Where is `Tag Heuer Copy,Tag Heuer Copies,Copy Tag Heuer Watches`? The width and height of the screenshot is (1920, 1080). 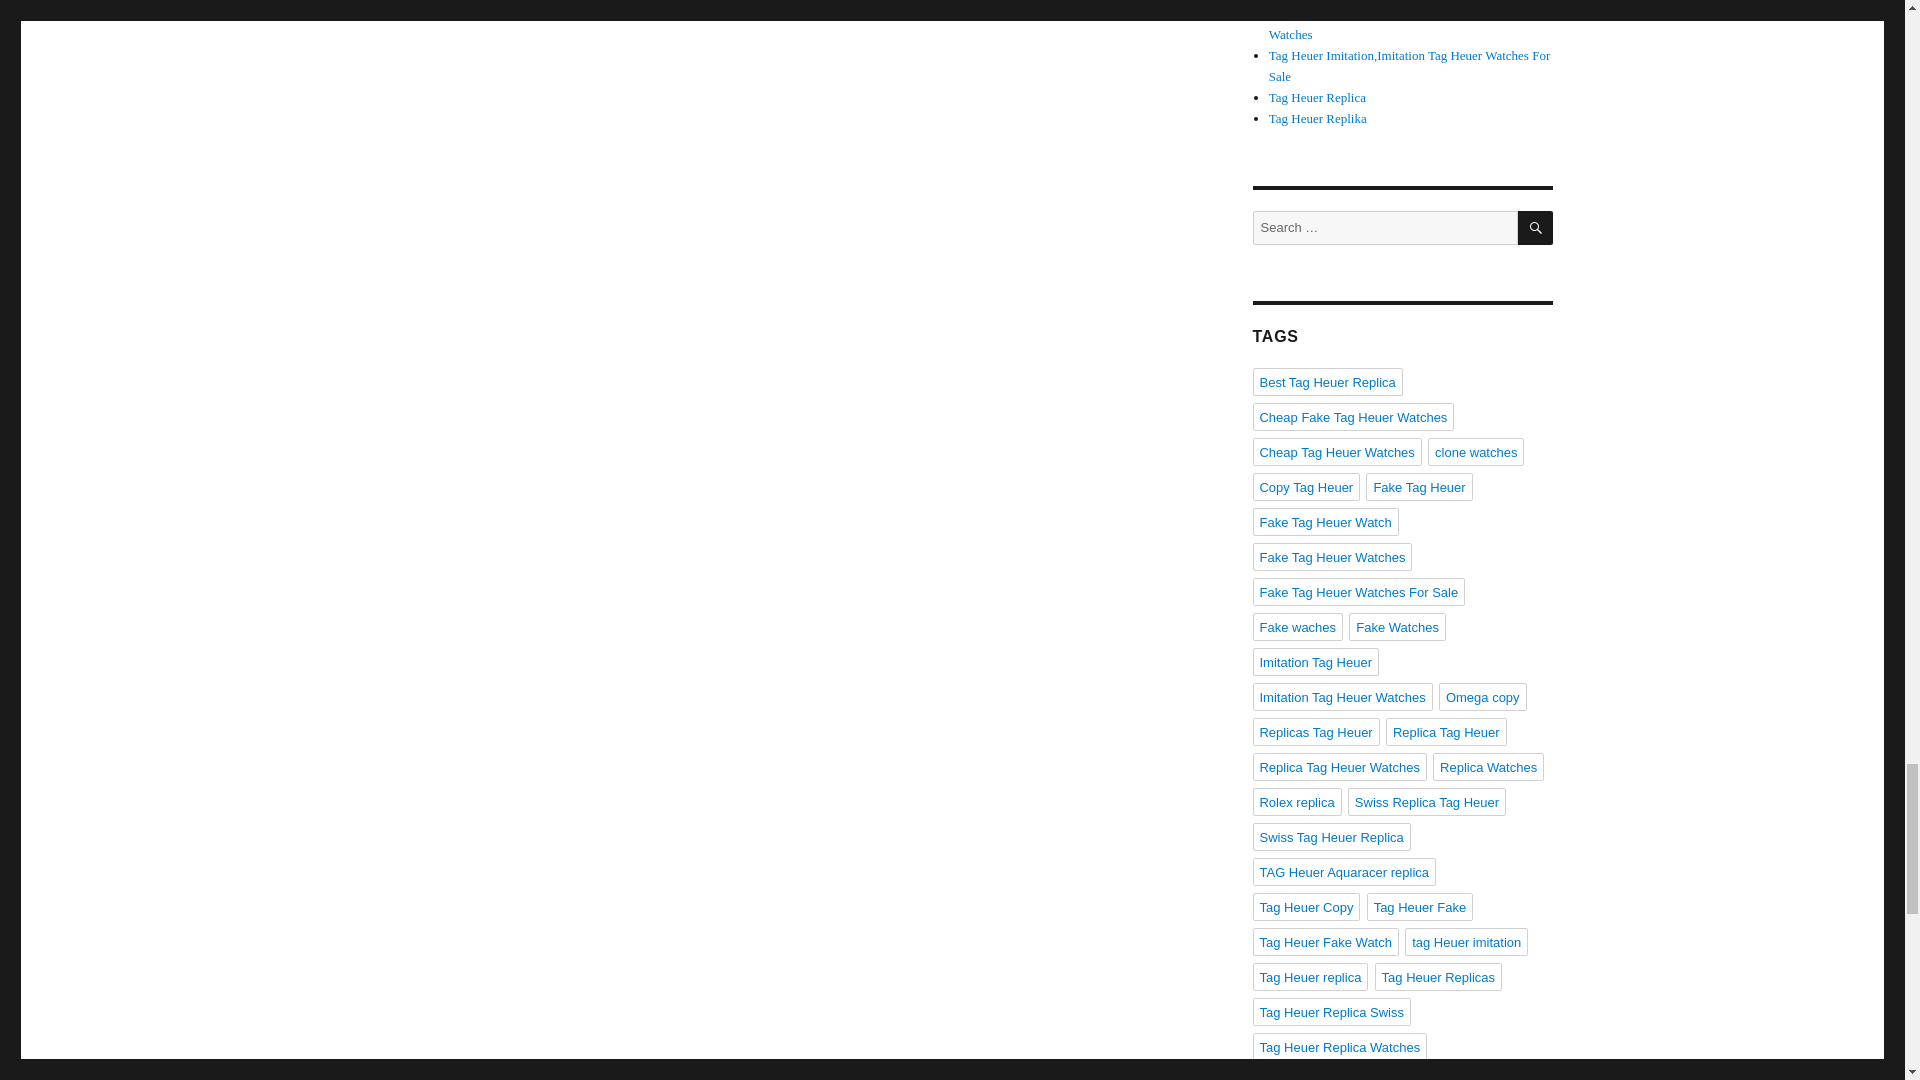
Tag Heuer Copy,Tag Heuer Copies,Copy Tag Heuer Watches is located at coordinates (1404, 24).